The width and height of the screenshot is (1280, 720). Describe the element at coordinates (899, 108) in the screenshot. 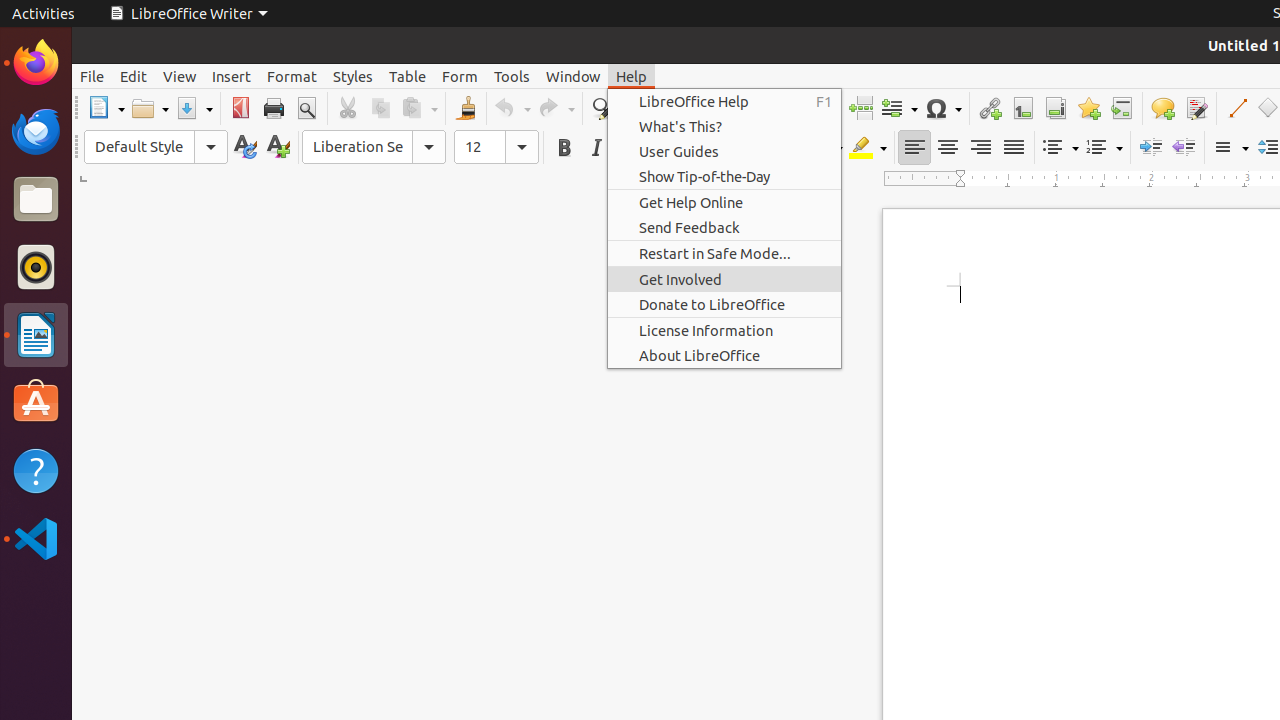

I see `Field` at that location.